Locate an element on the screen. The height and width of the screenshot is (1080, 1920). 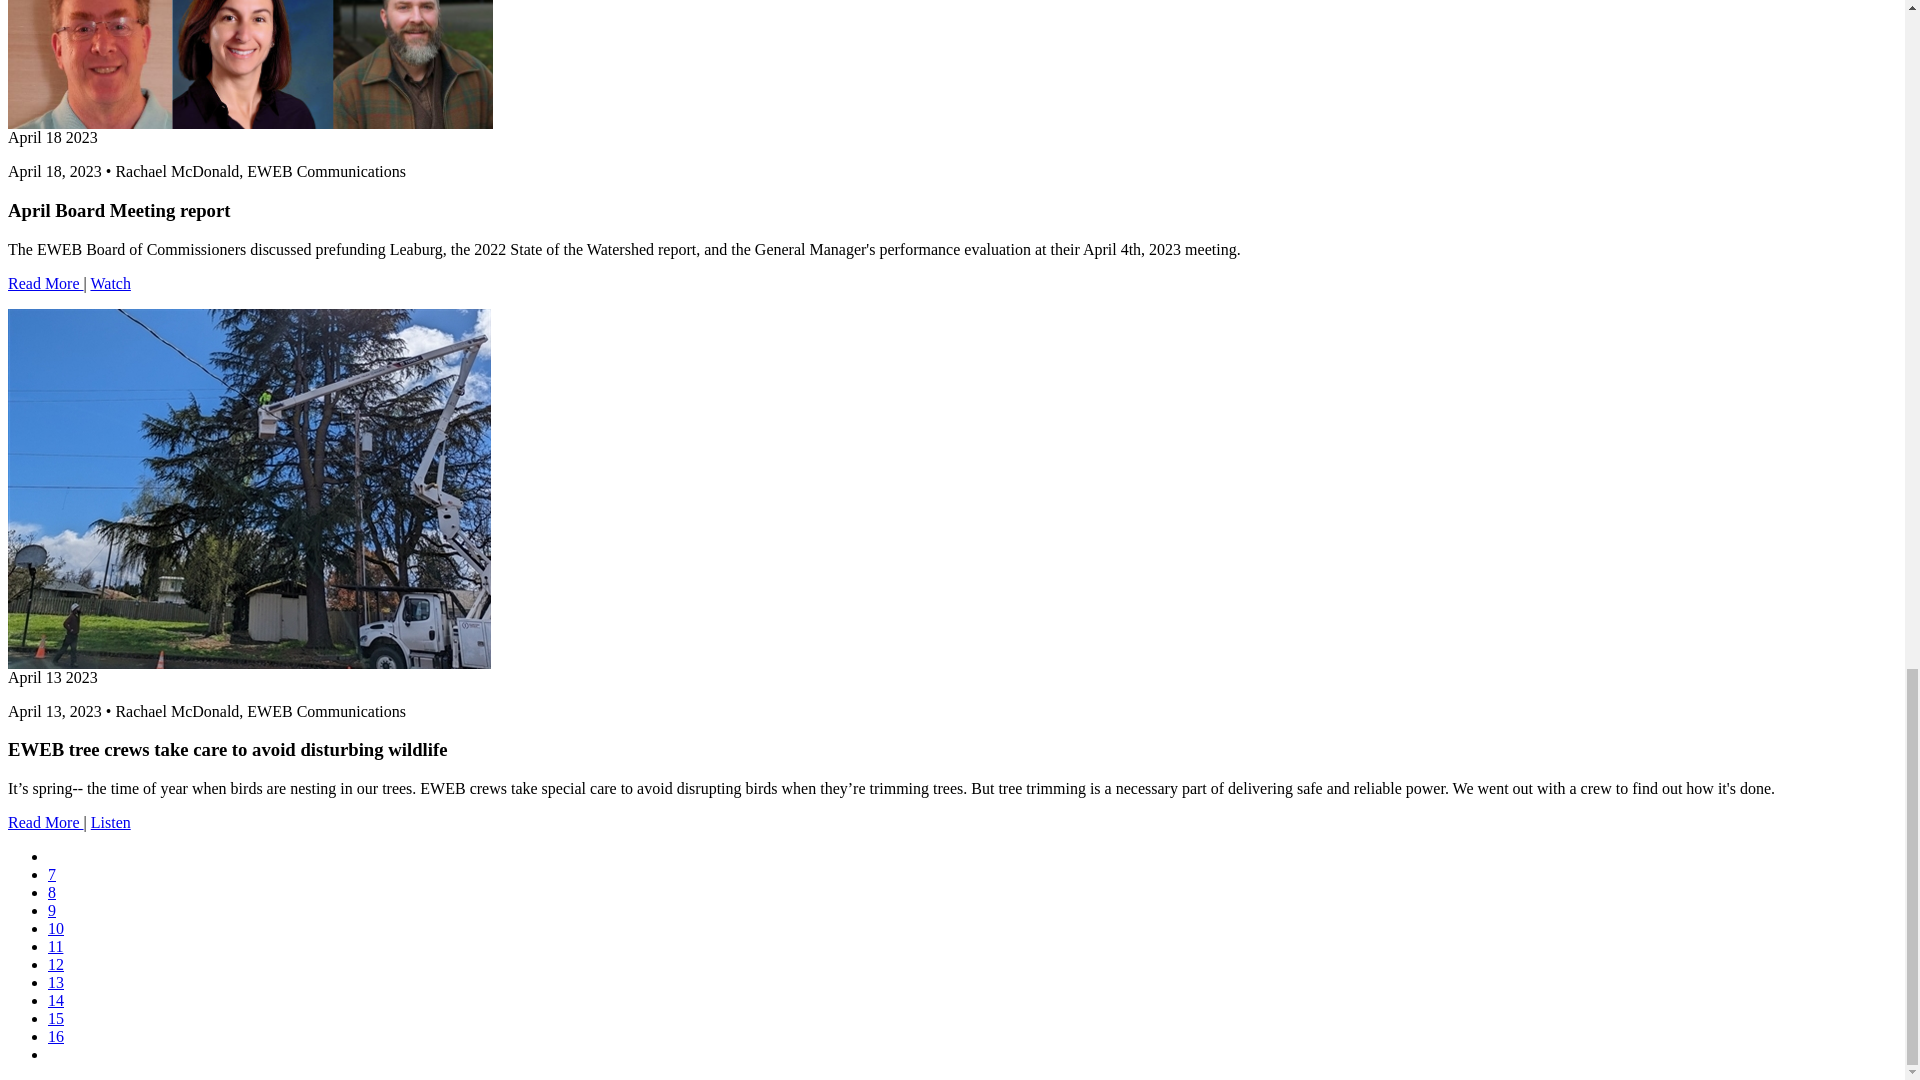
16 is located at coordinates (56, 1036).